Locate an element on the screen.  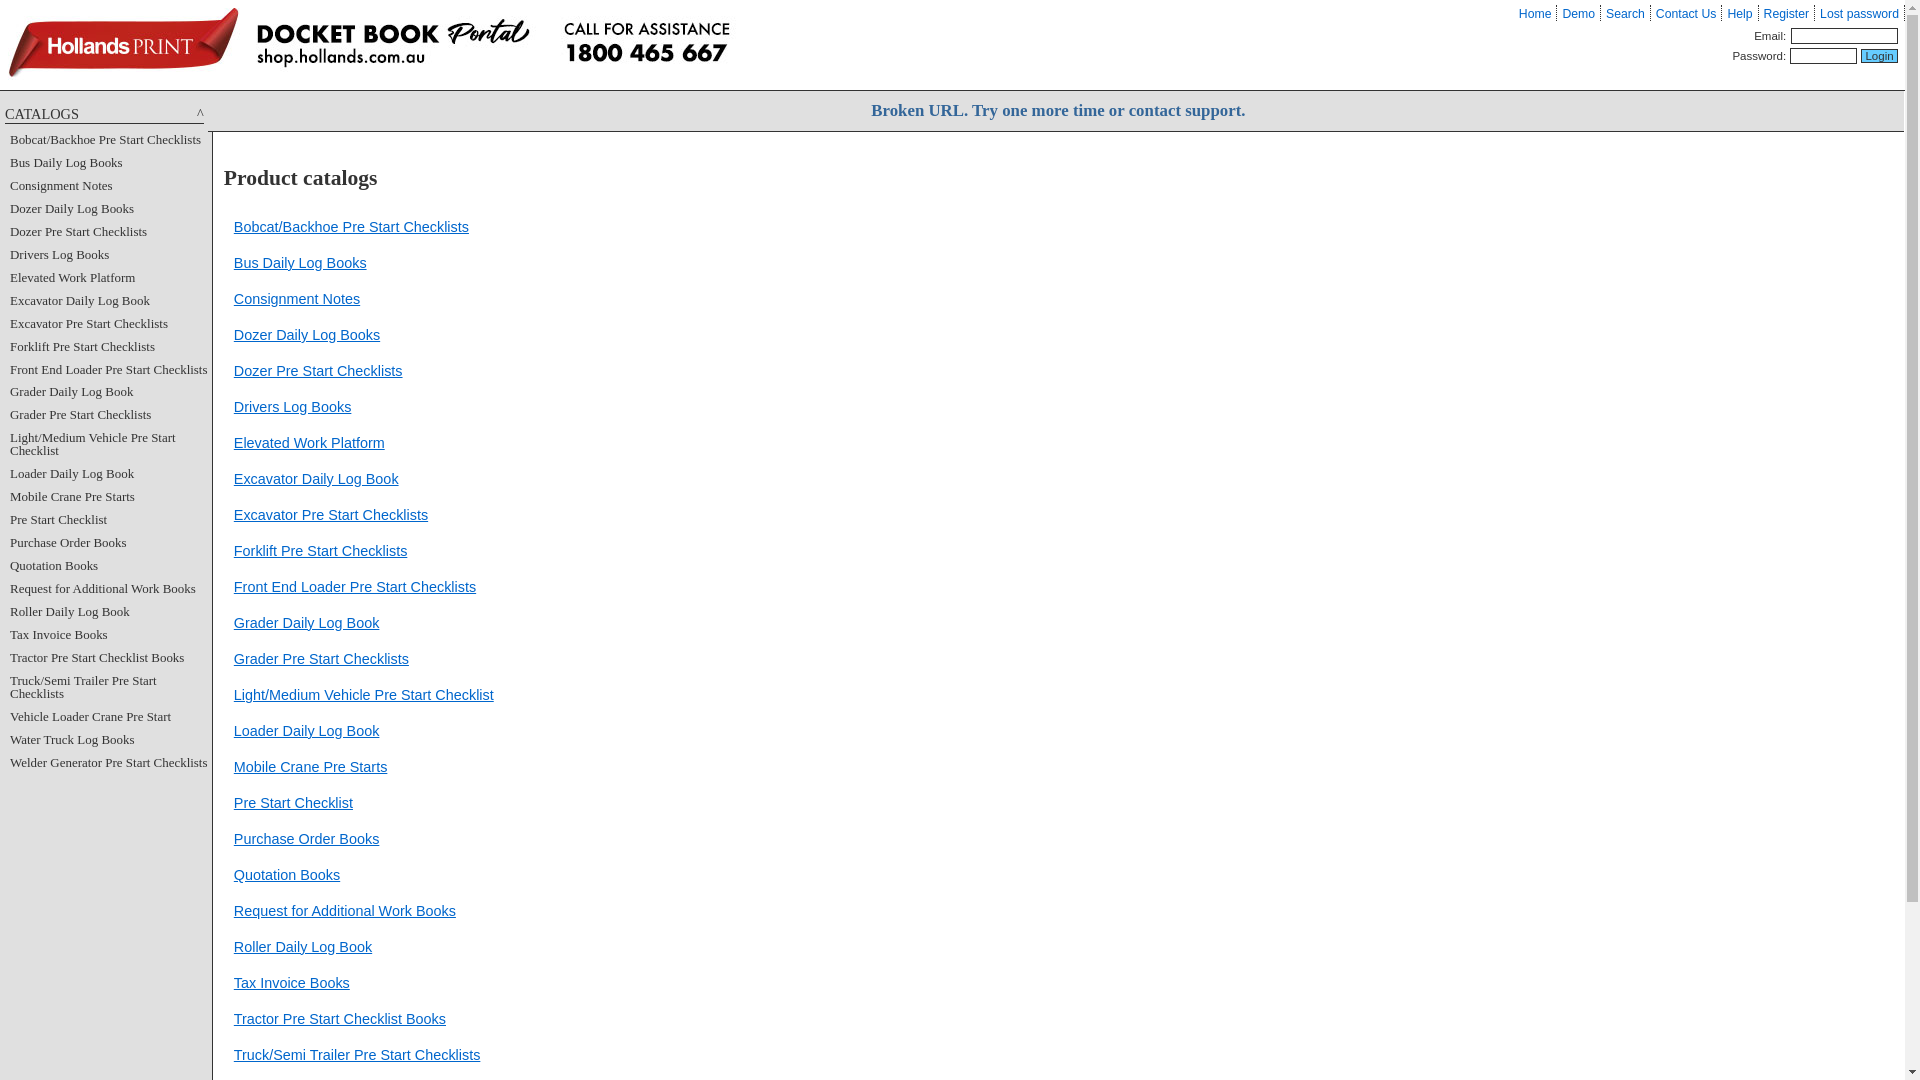
Demo is located at coordinates (1578, 14).